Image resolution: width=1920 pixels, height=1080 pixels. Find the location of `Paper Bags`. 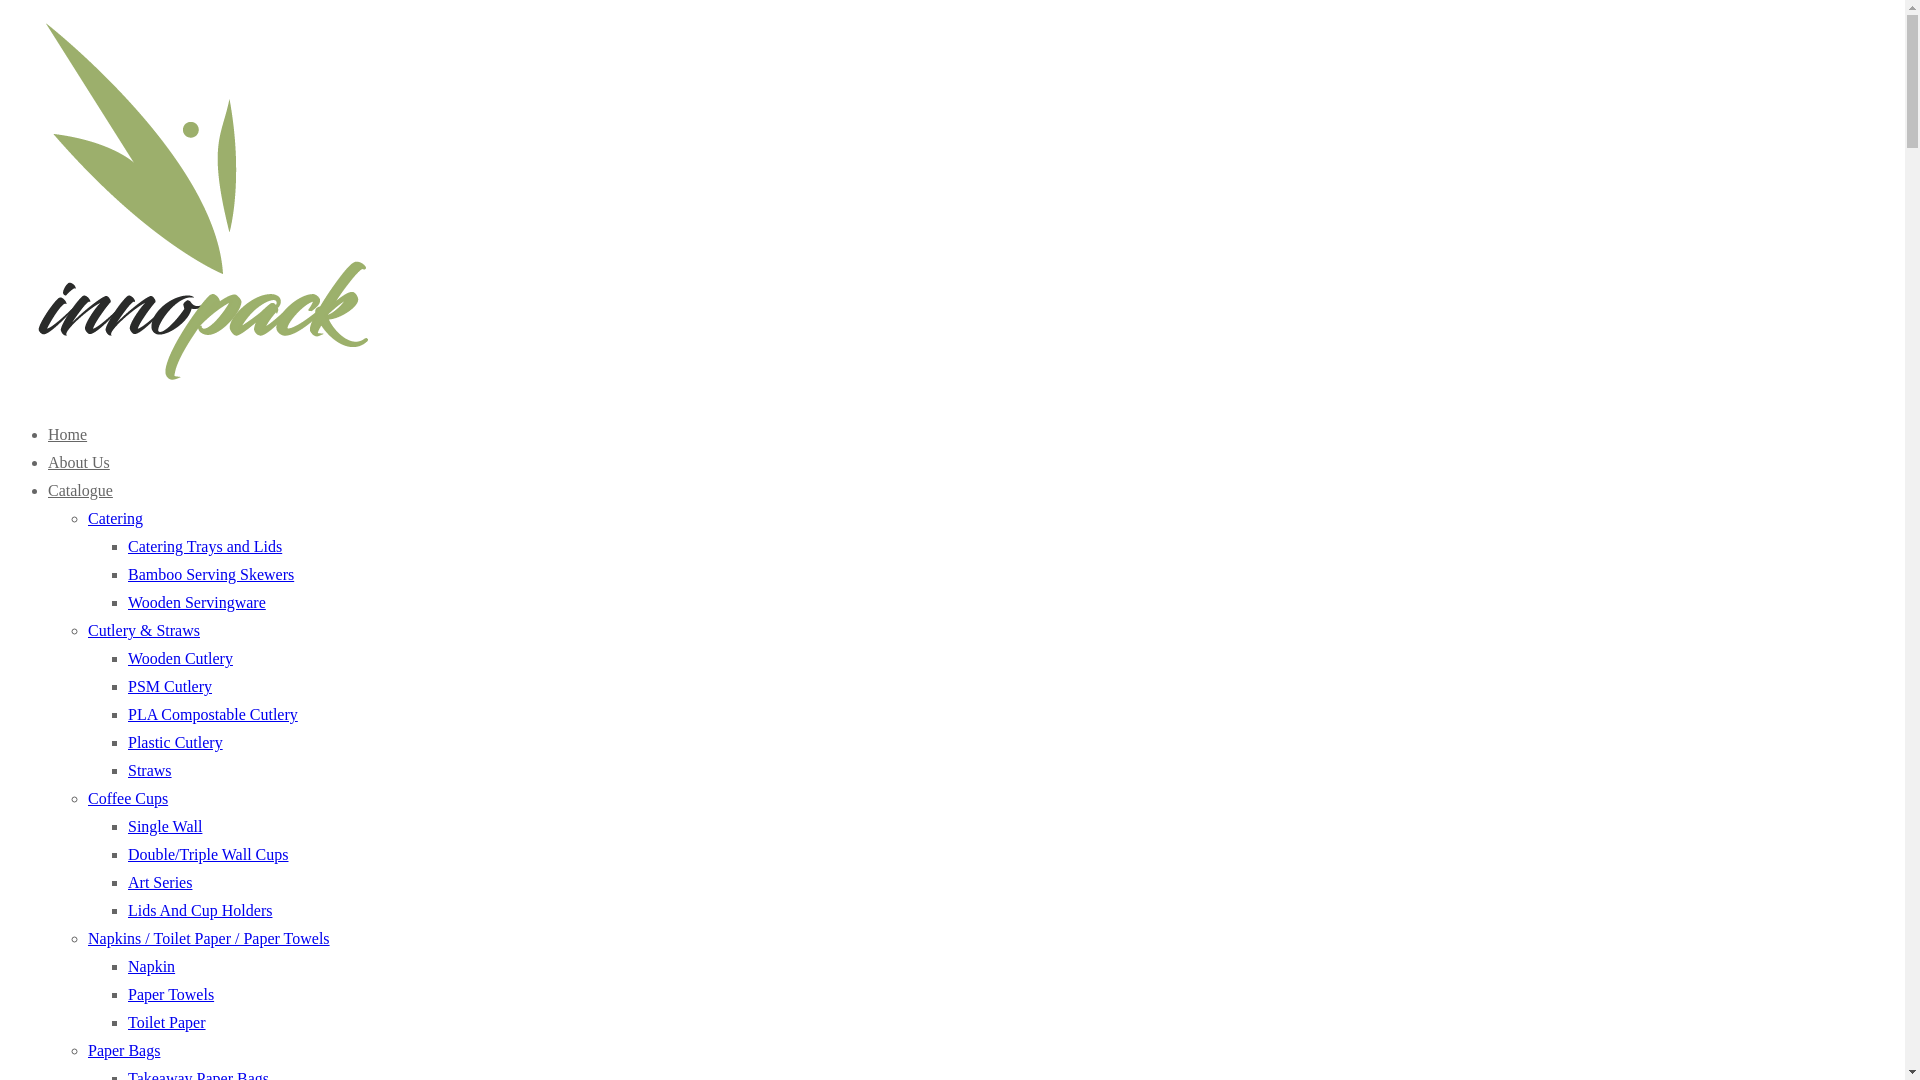

Paper Bags is located at coordinates (124, 1050).